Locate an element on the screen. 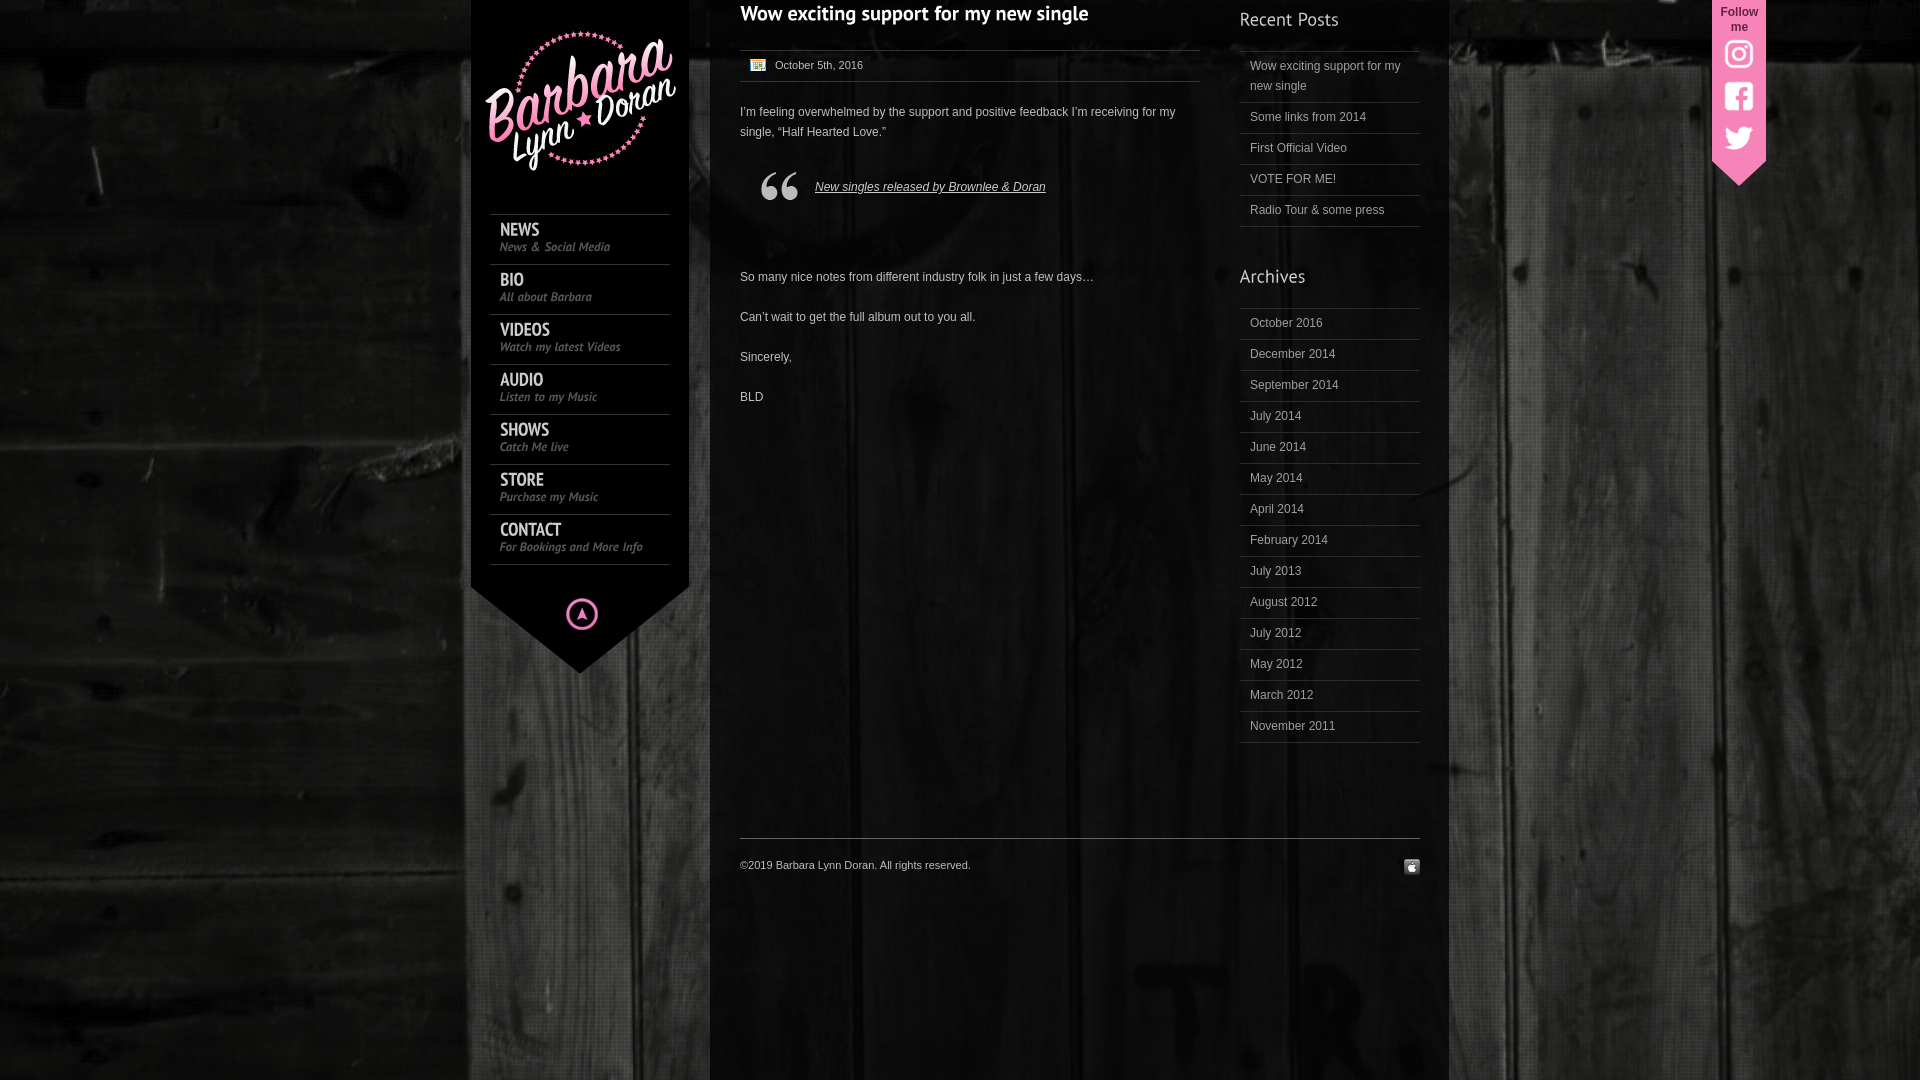 The width and height of the screenshot is (1920, 1080). October 2016 is located at coordinates (1330, 324).